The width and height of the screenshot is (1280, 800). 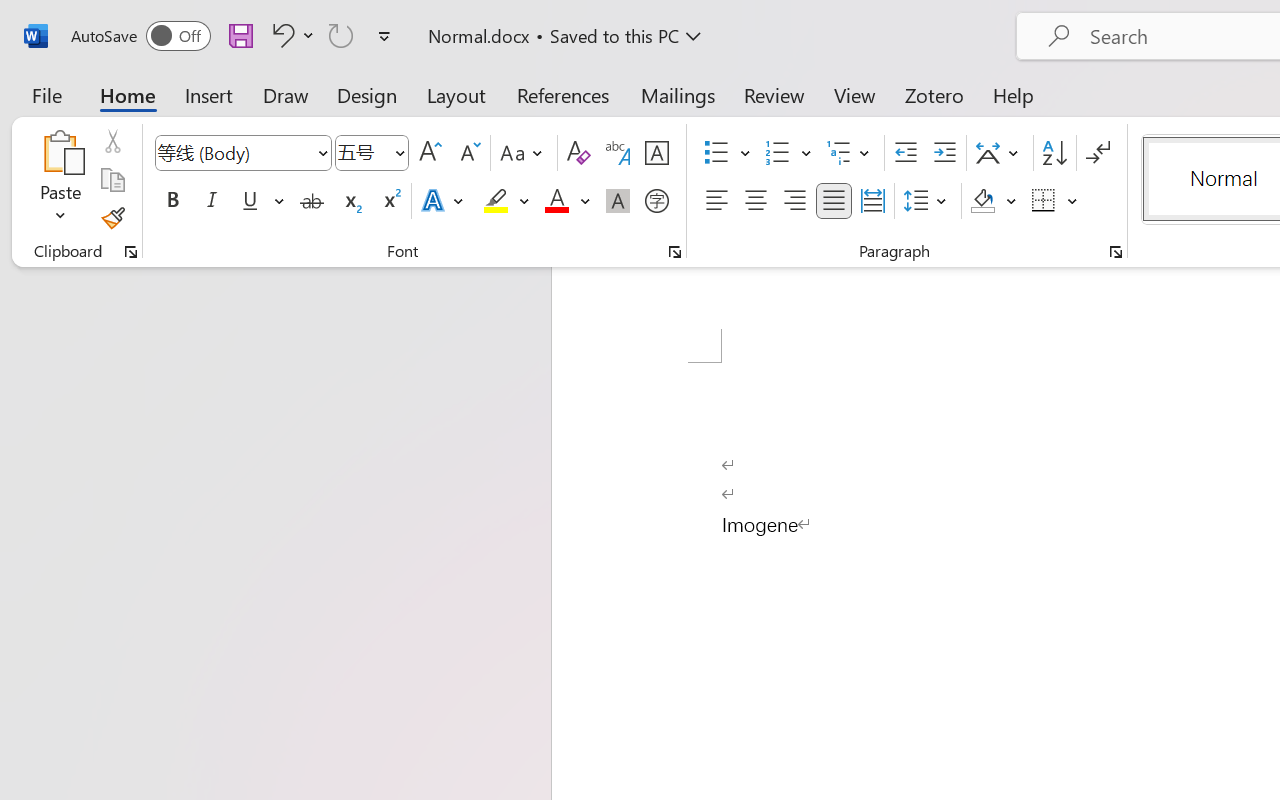 What do you see at coordinates (794, 201) in the screenshot?
I see `Align Right` at bounding box center [794, 201].